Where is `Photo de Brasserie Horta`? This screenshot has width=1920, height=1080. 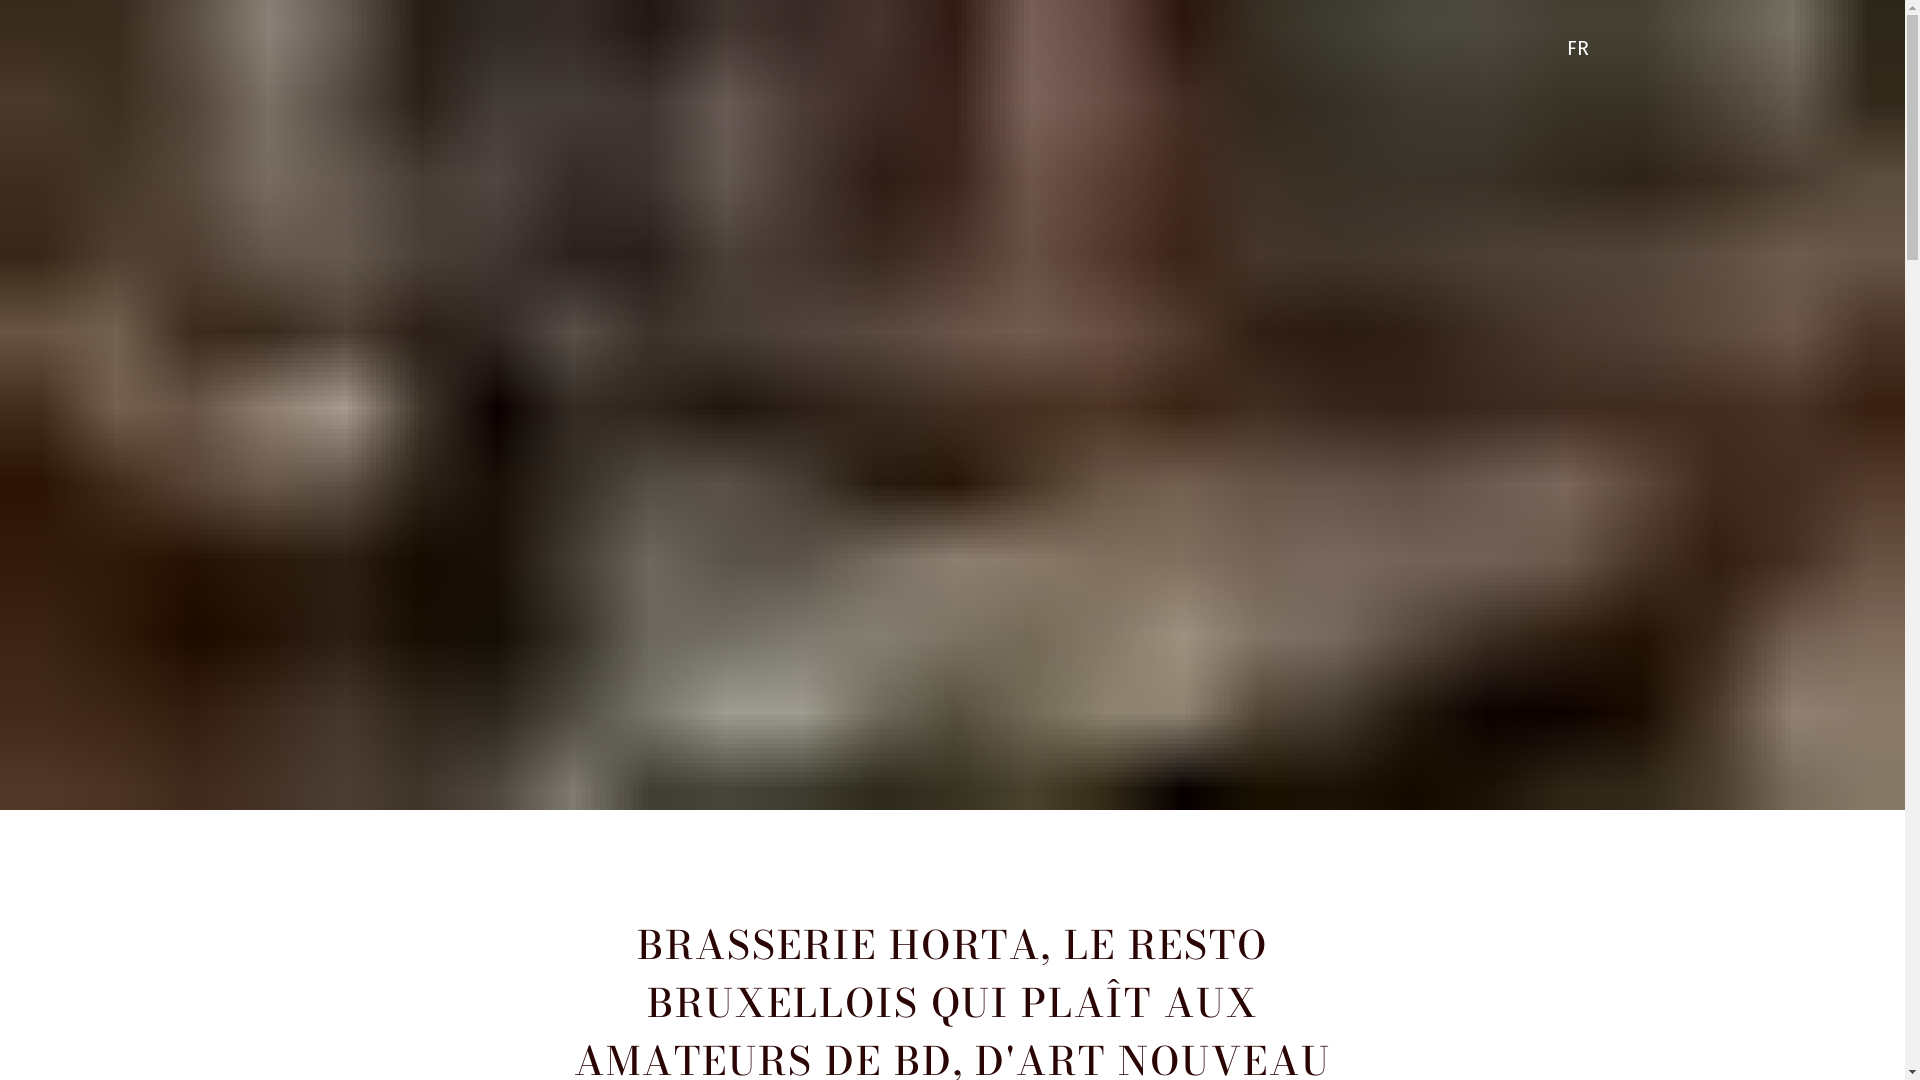
Photo de Brasserie Horta is located at coordinates (952, 405).